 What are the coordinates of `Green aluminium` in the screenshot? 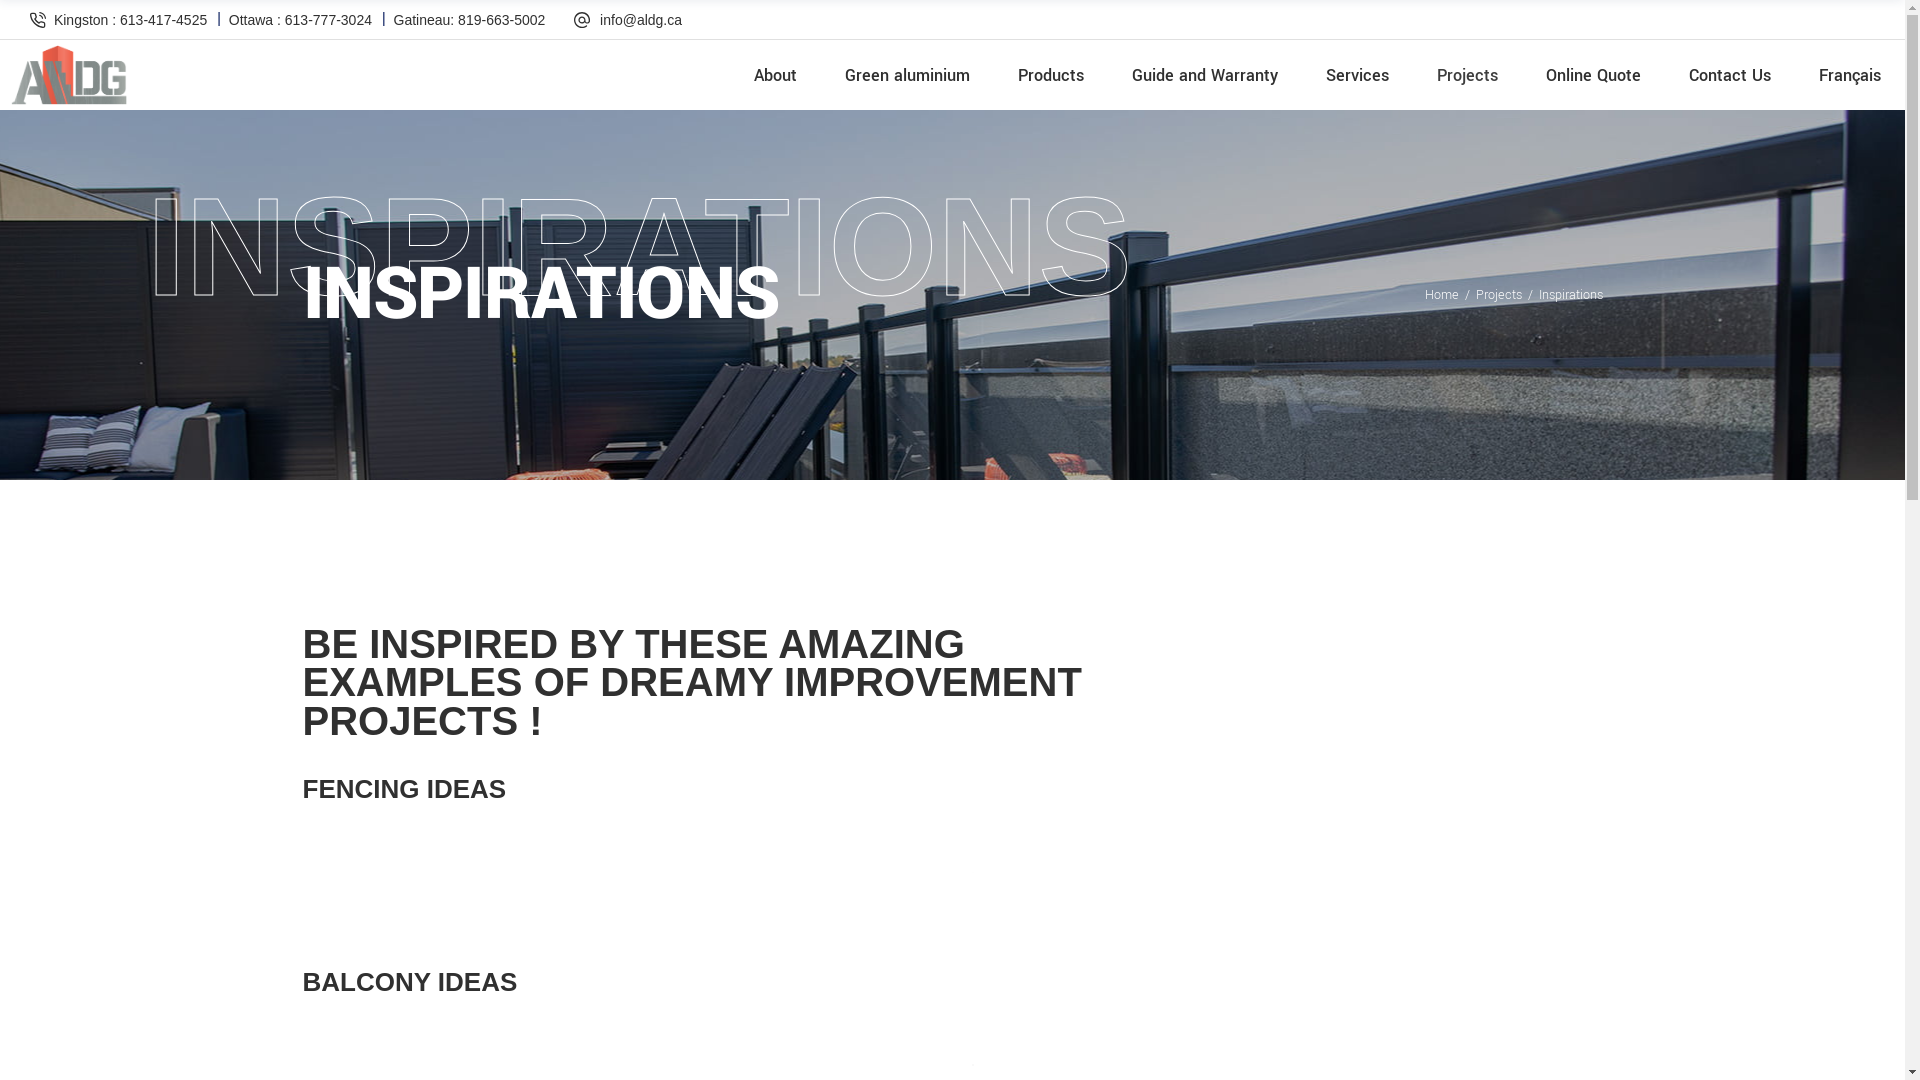 It's located at (908, 75).